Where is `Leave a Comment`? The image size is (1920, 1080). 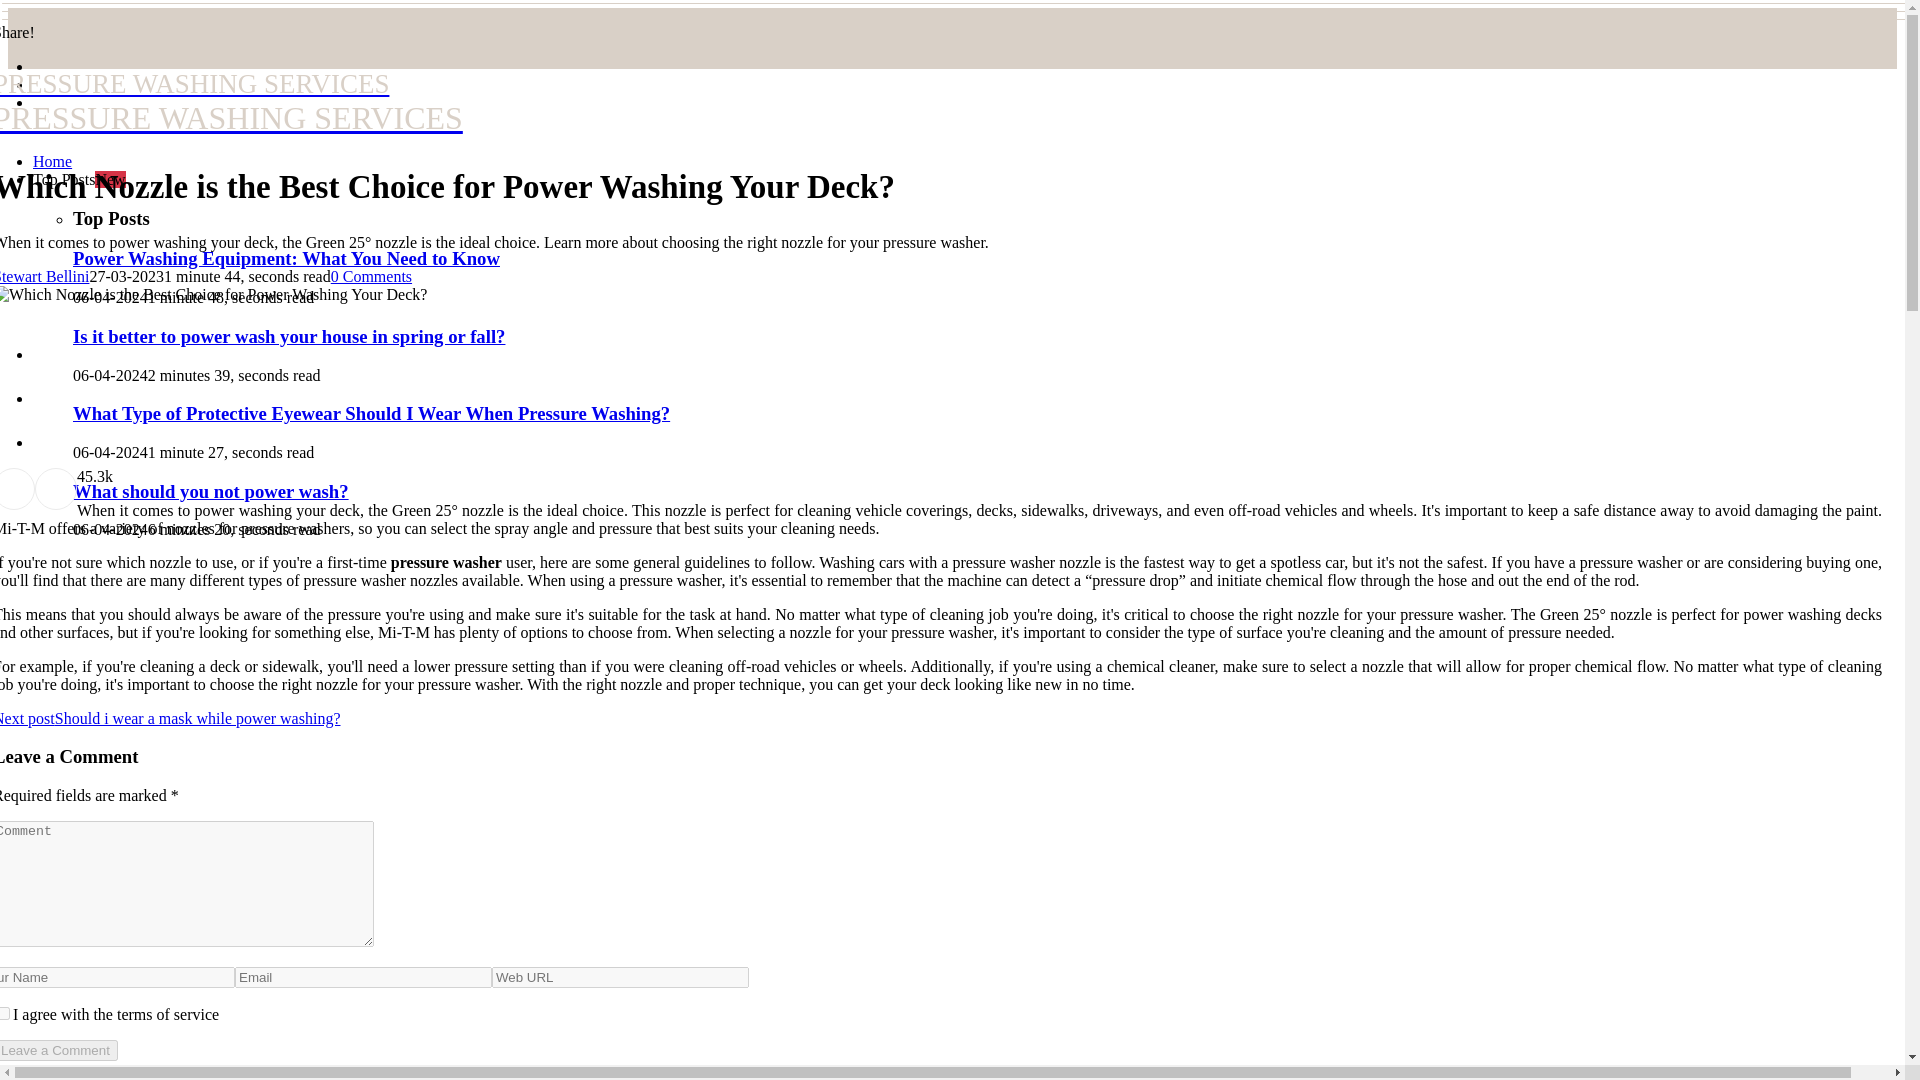
Leave a Comment is located at coordinates (58, 1050).